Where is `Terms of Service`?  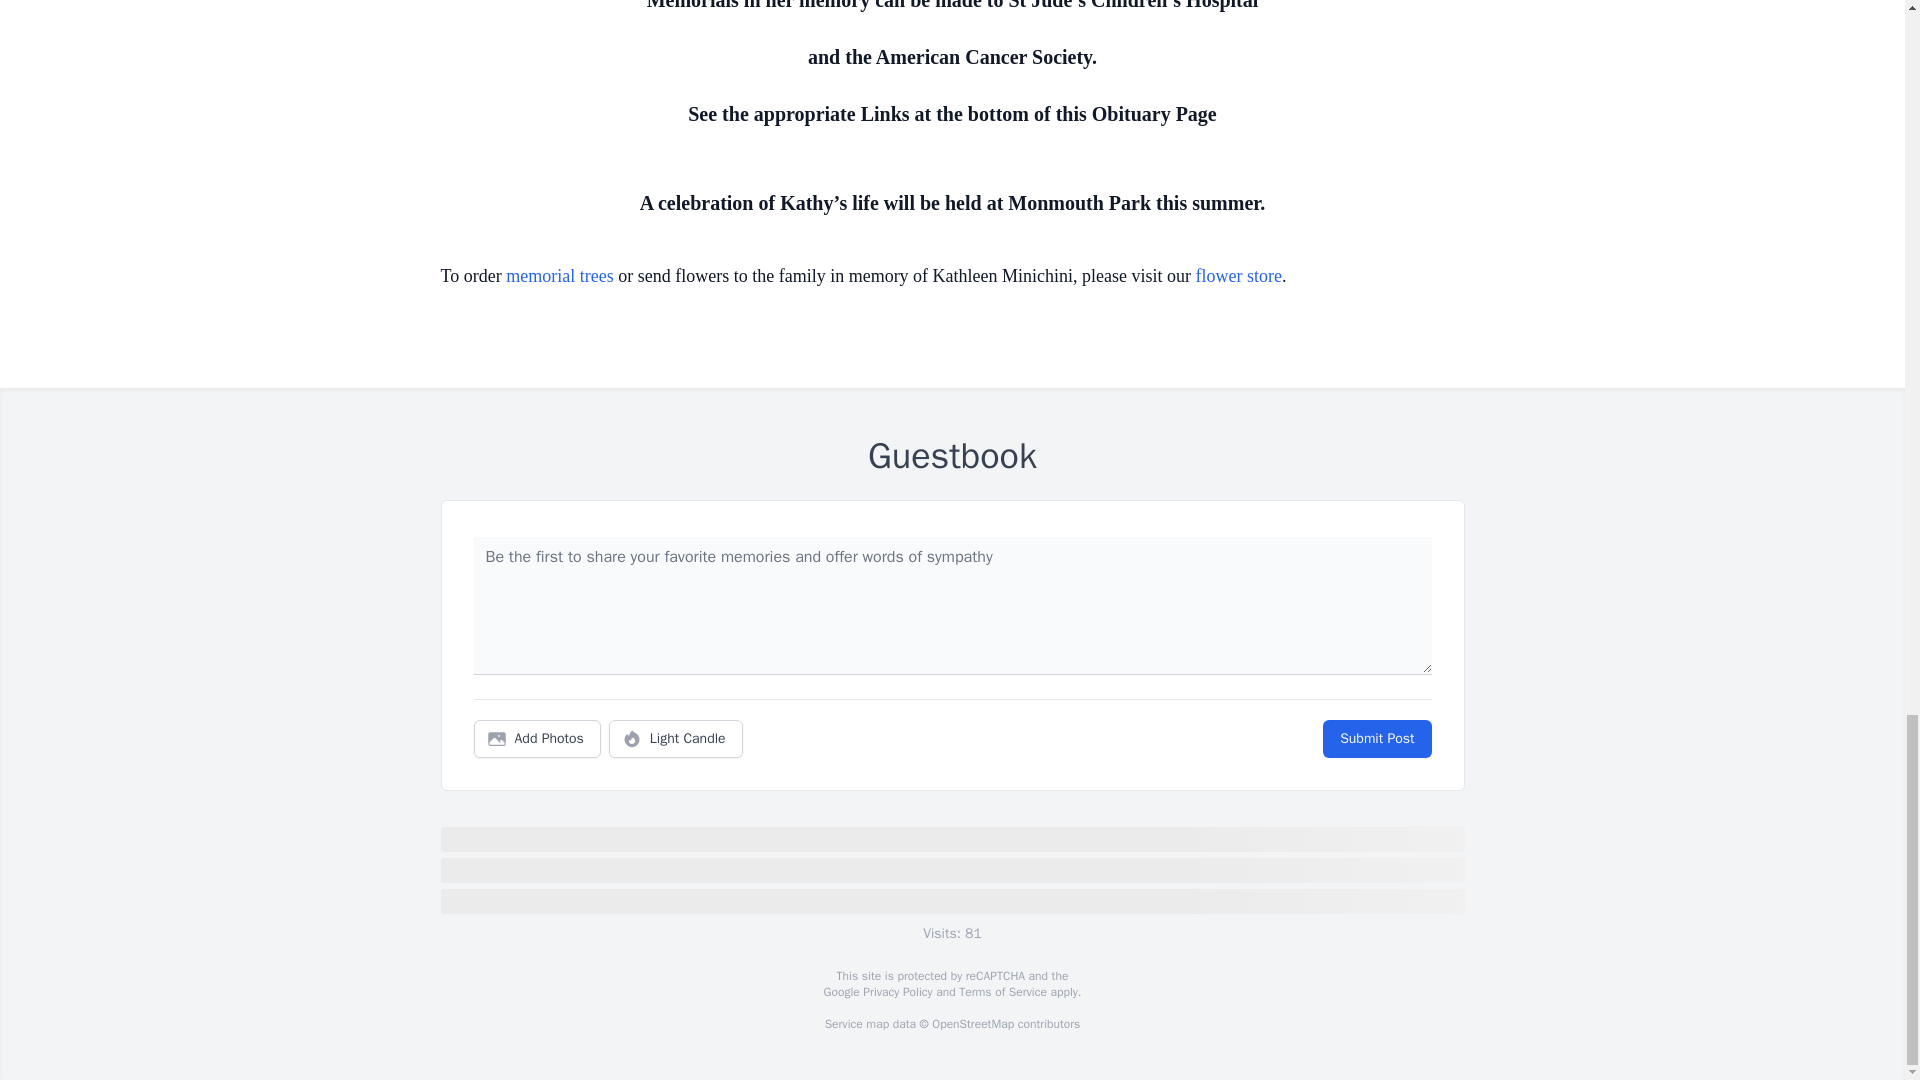 Terms of Service is located at coordinates (1002, 992).